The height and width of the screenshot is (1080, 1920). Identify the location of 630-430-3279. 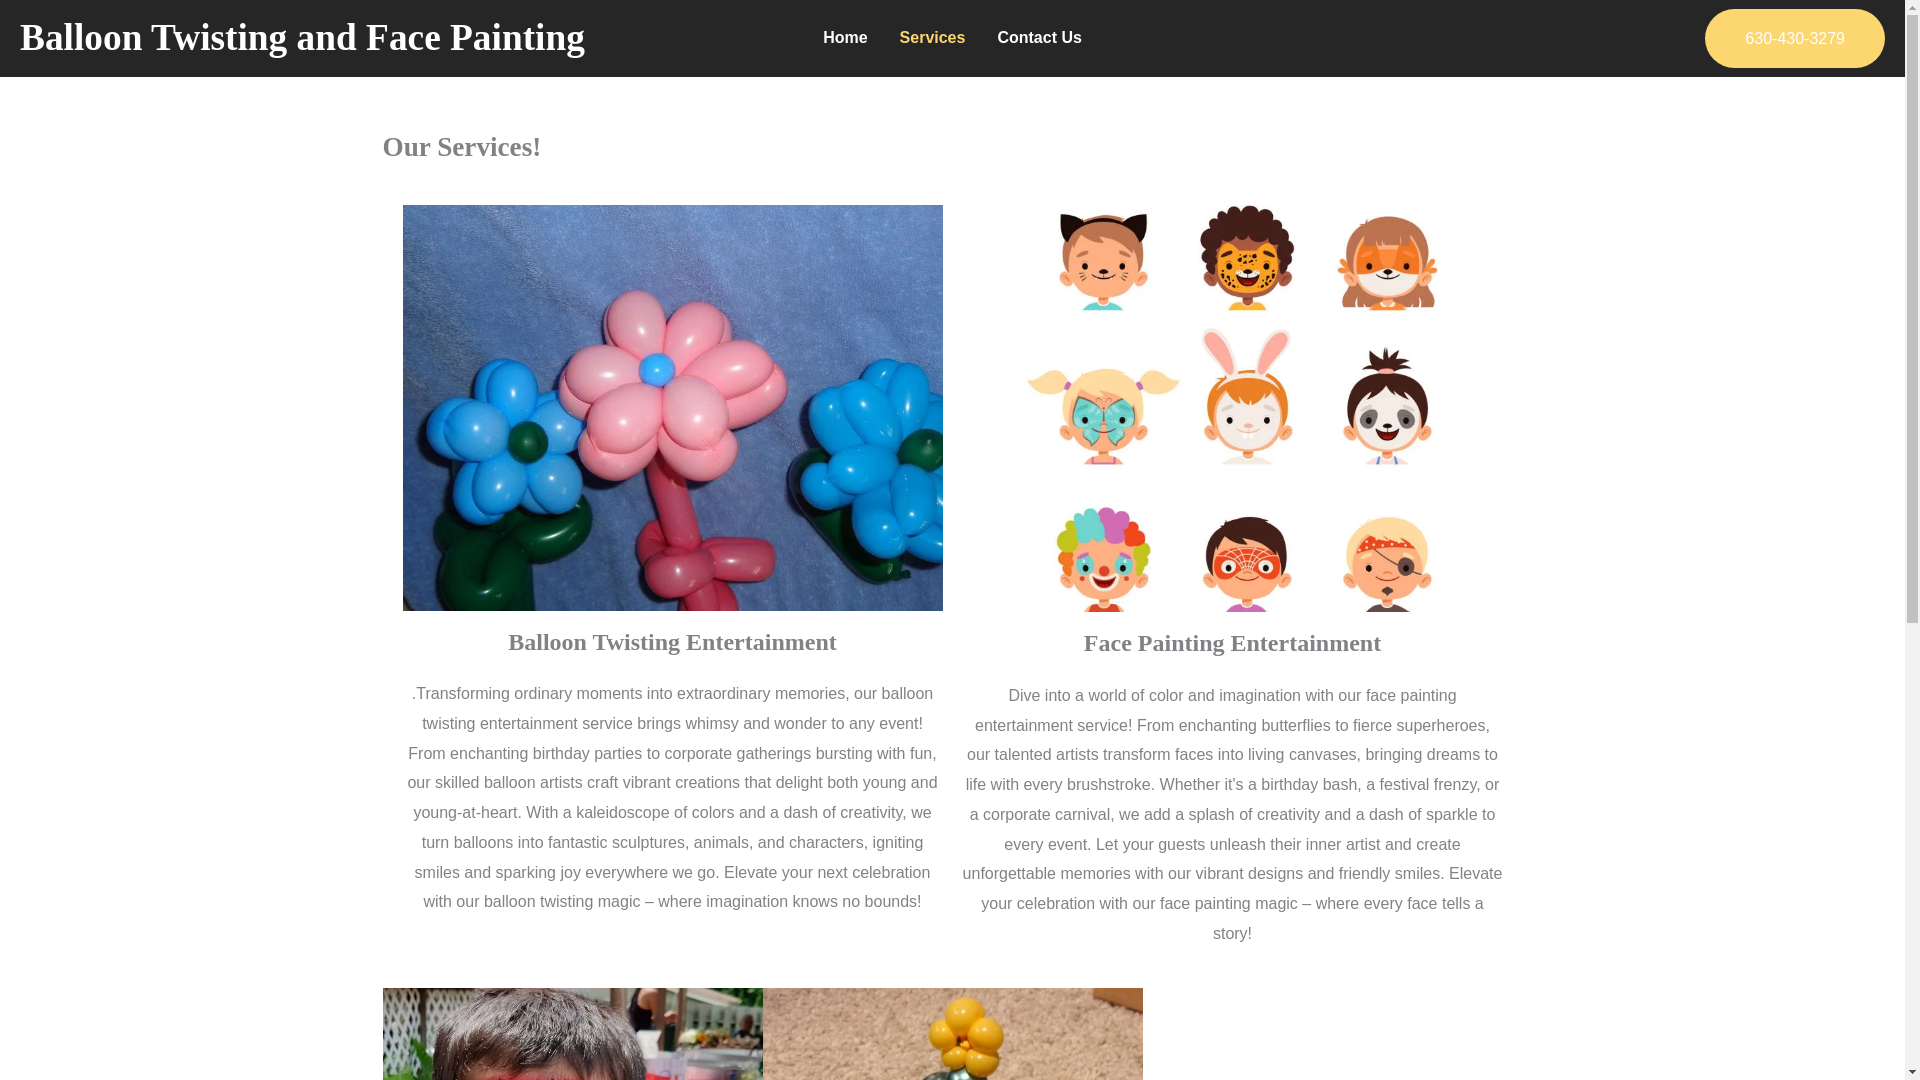
(1794, 38).